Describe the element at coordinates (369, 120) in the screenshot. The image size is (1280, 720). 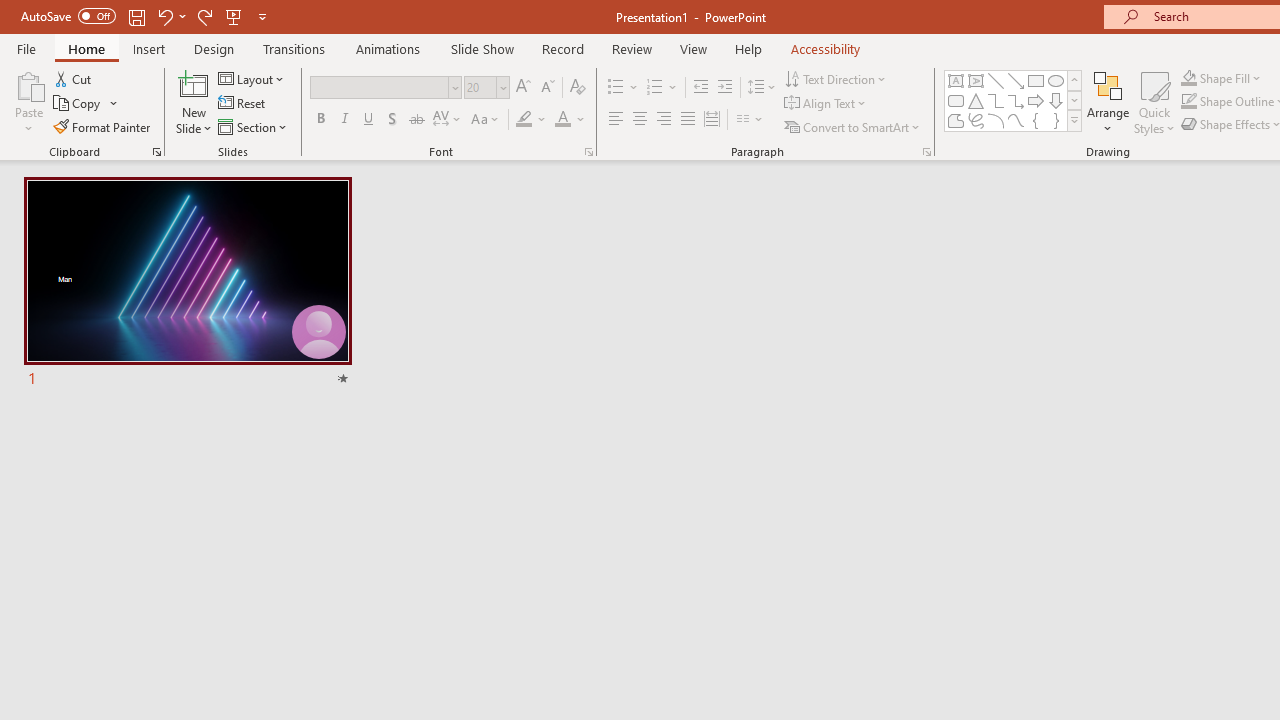
I see `Underline` at that location.